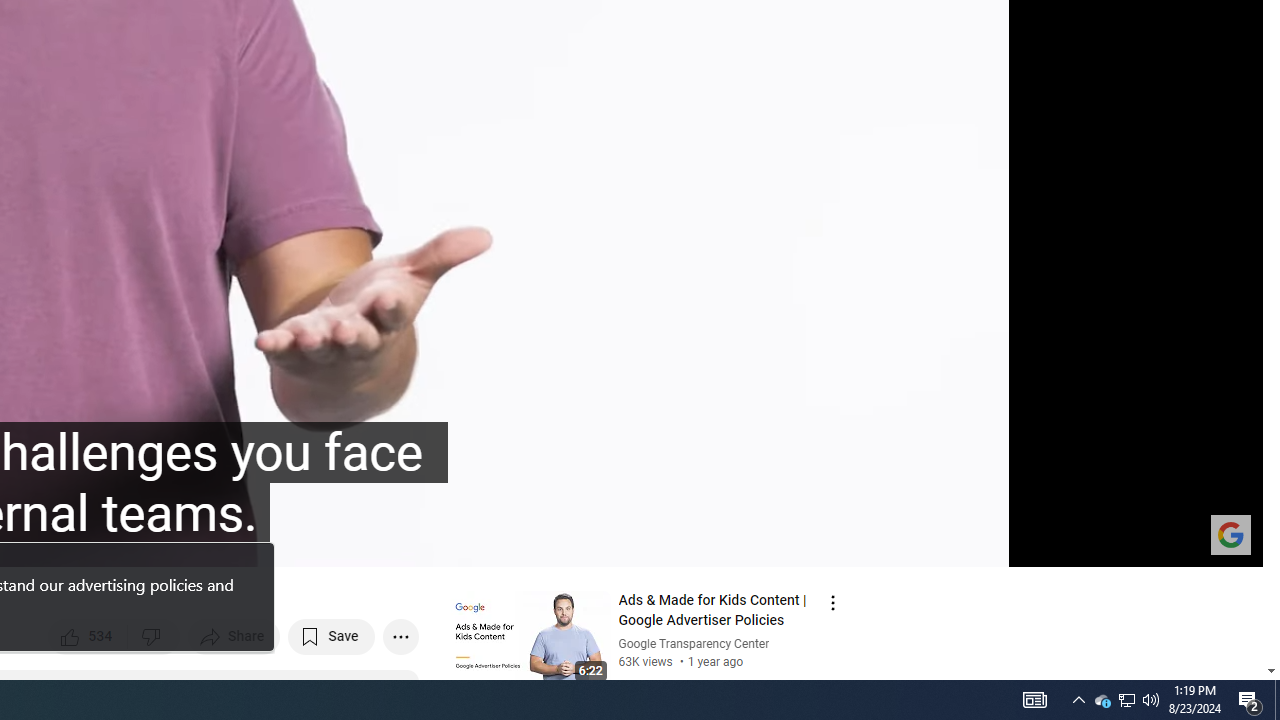 Image resolution: width=1280 pixels, height=720 pixels. I want to click on Miniplayer (i), so click(1130, 543).